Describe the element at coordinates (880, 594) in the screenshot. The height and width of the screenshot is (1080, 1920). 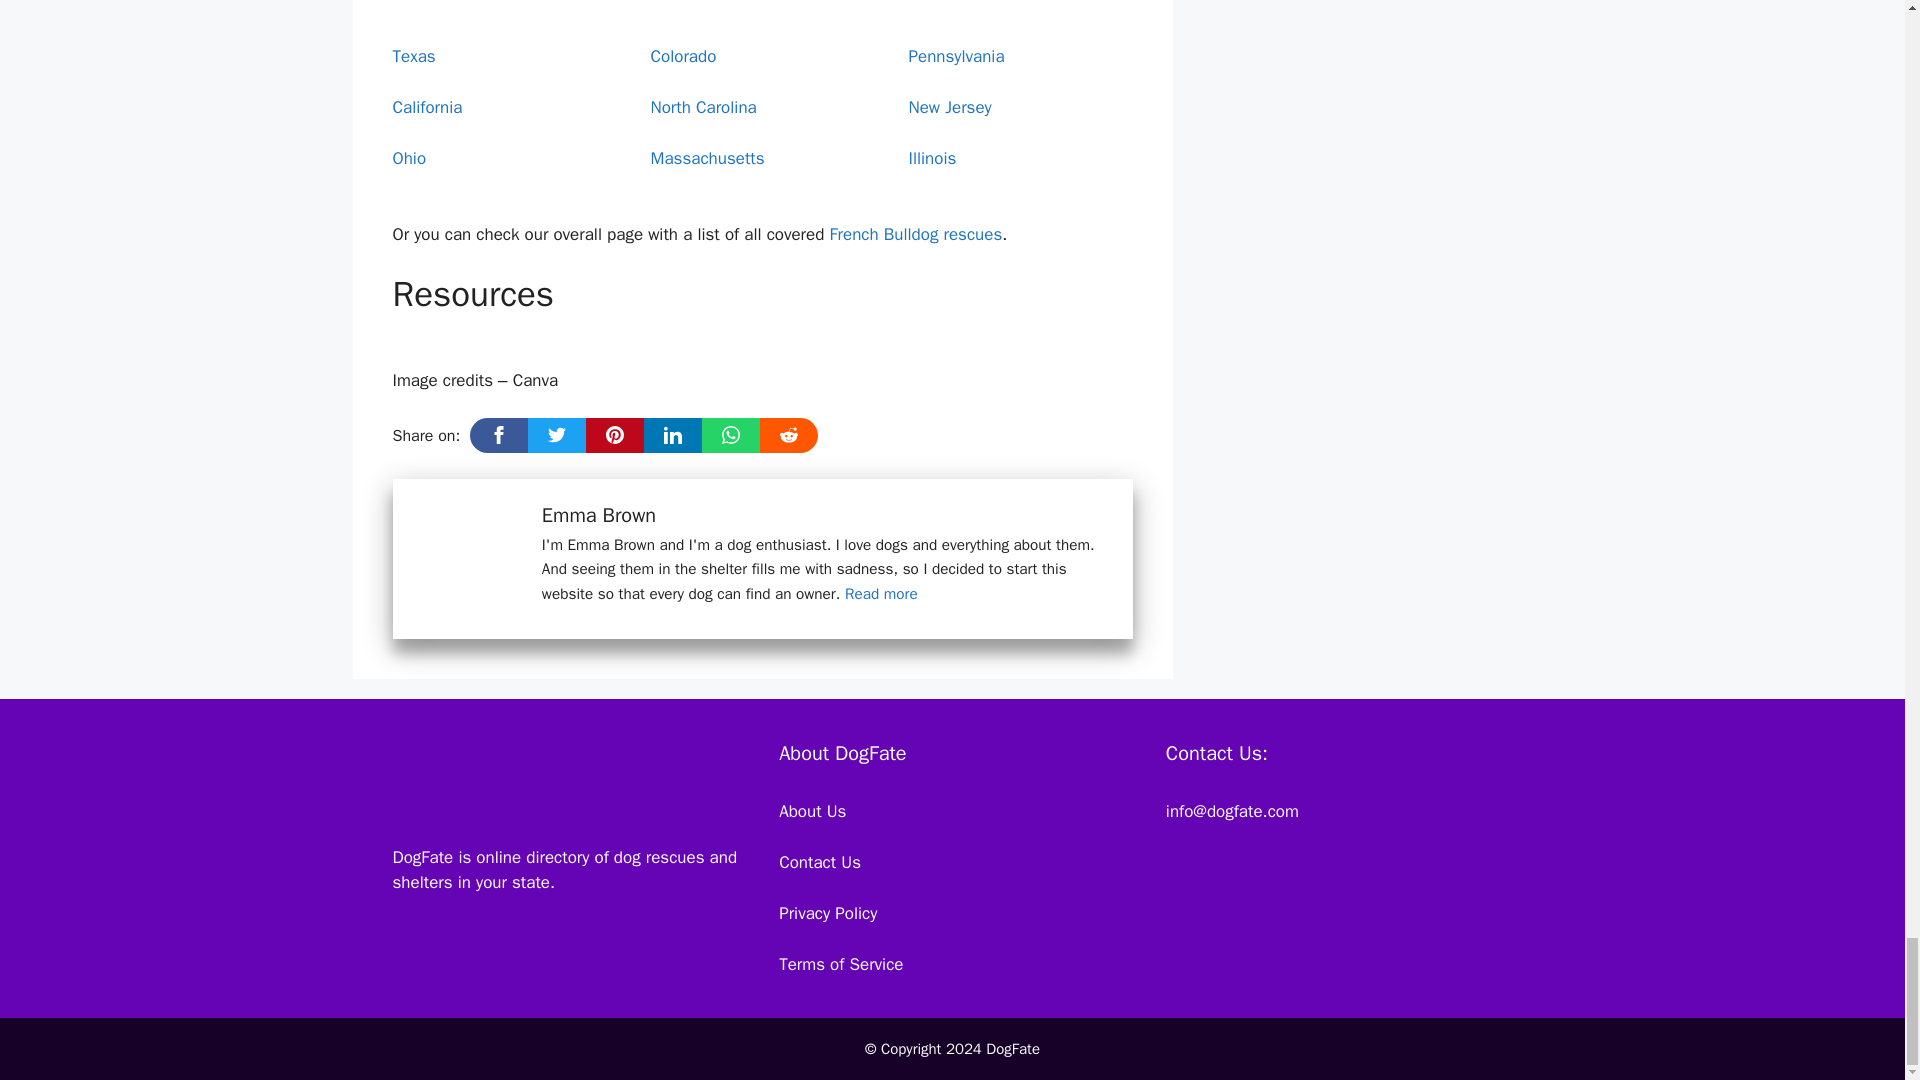
I see ` Read more` at that location.